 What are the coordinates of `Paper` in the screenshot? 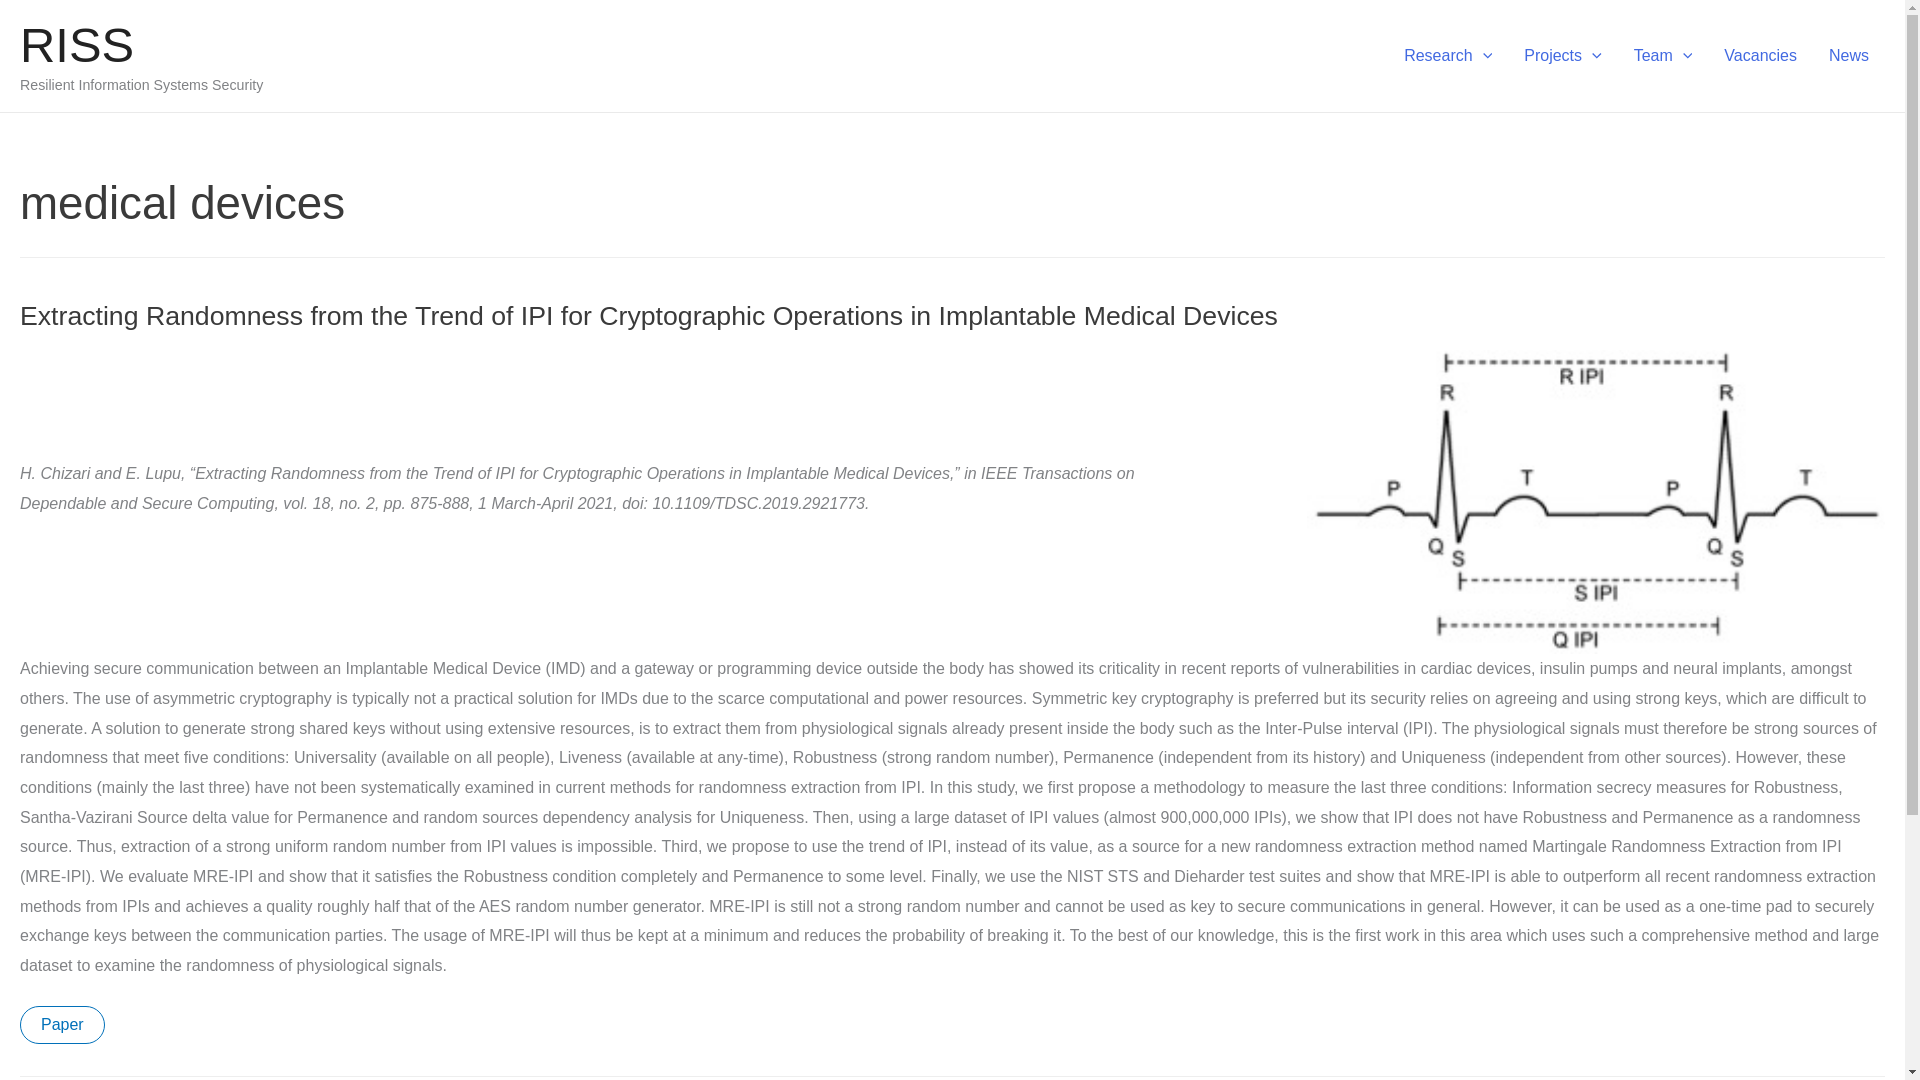 It's located at (62, 1024).